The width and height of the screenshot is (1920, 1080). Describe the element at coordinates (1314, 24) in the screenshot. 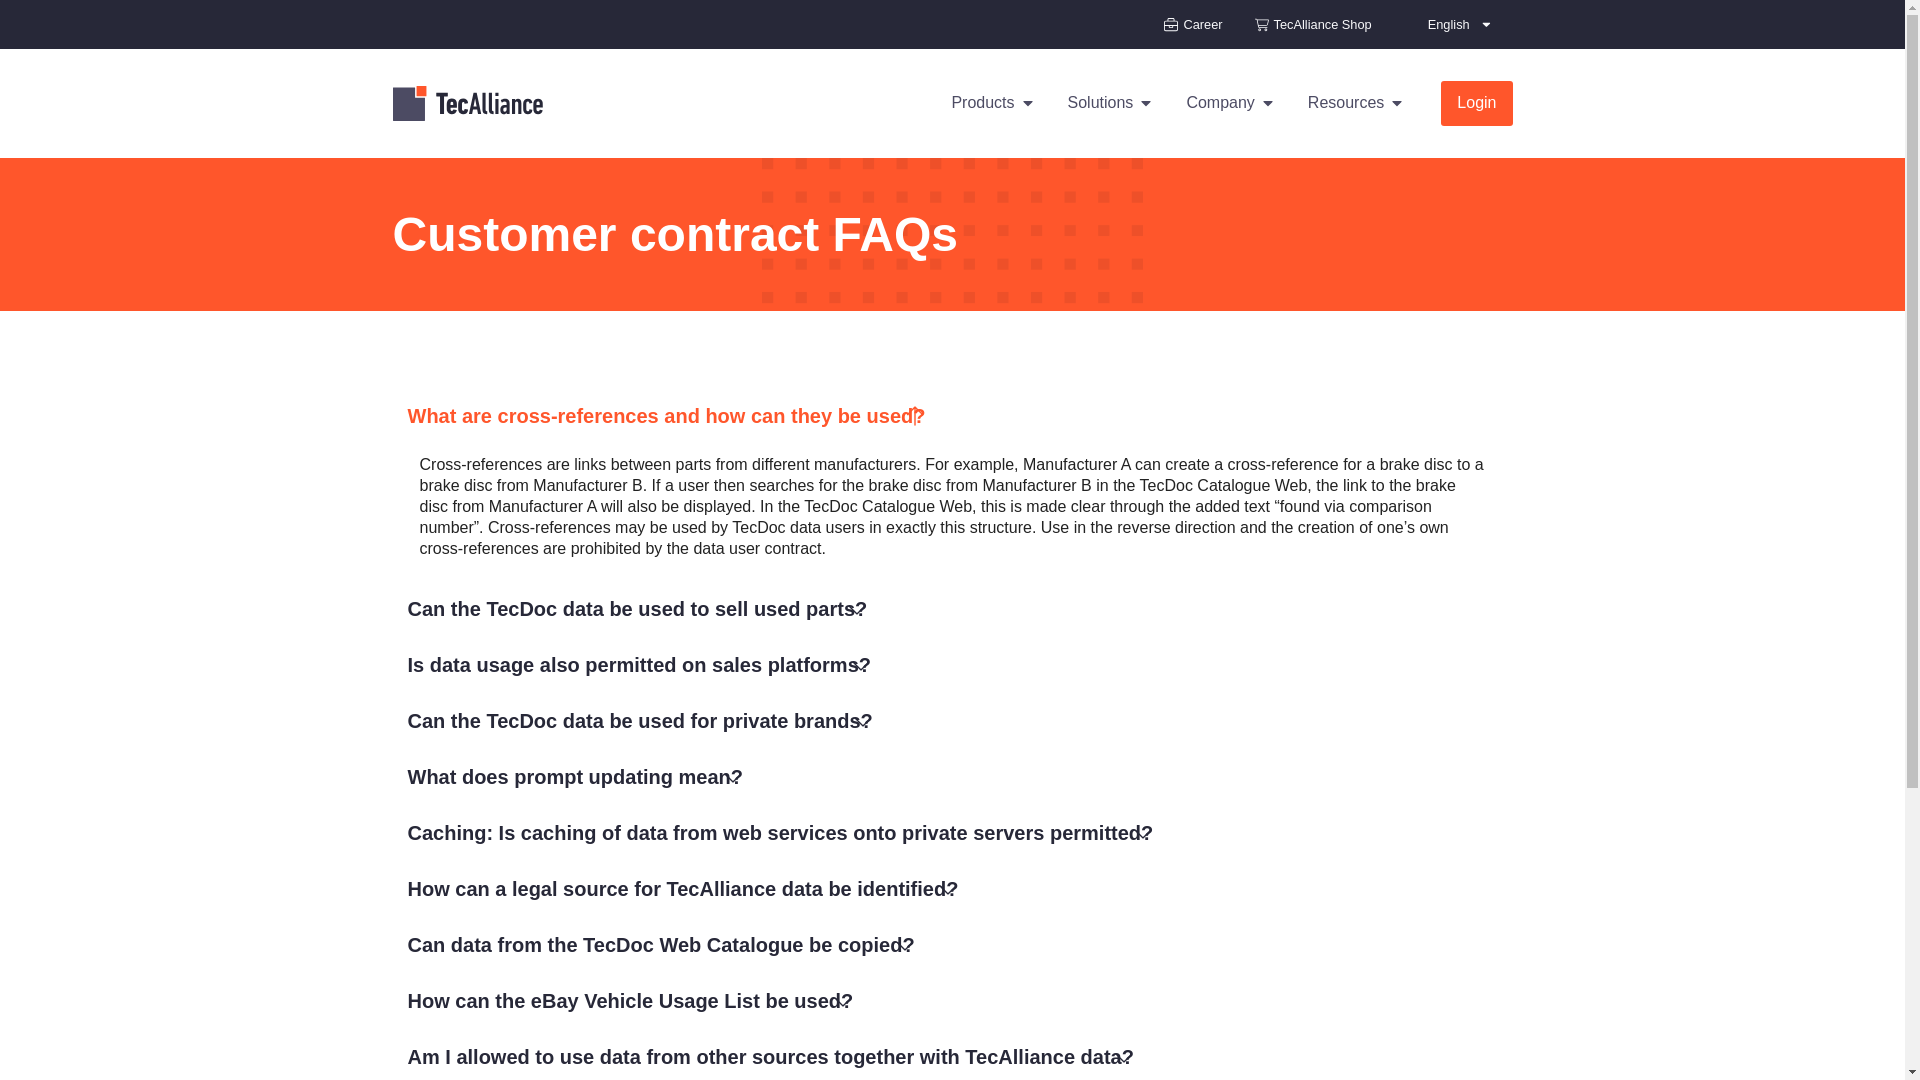

I see `TecAlliance Shop` at that location.